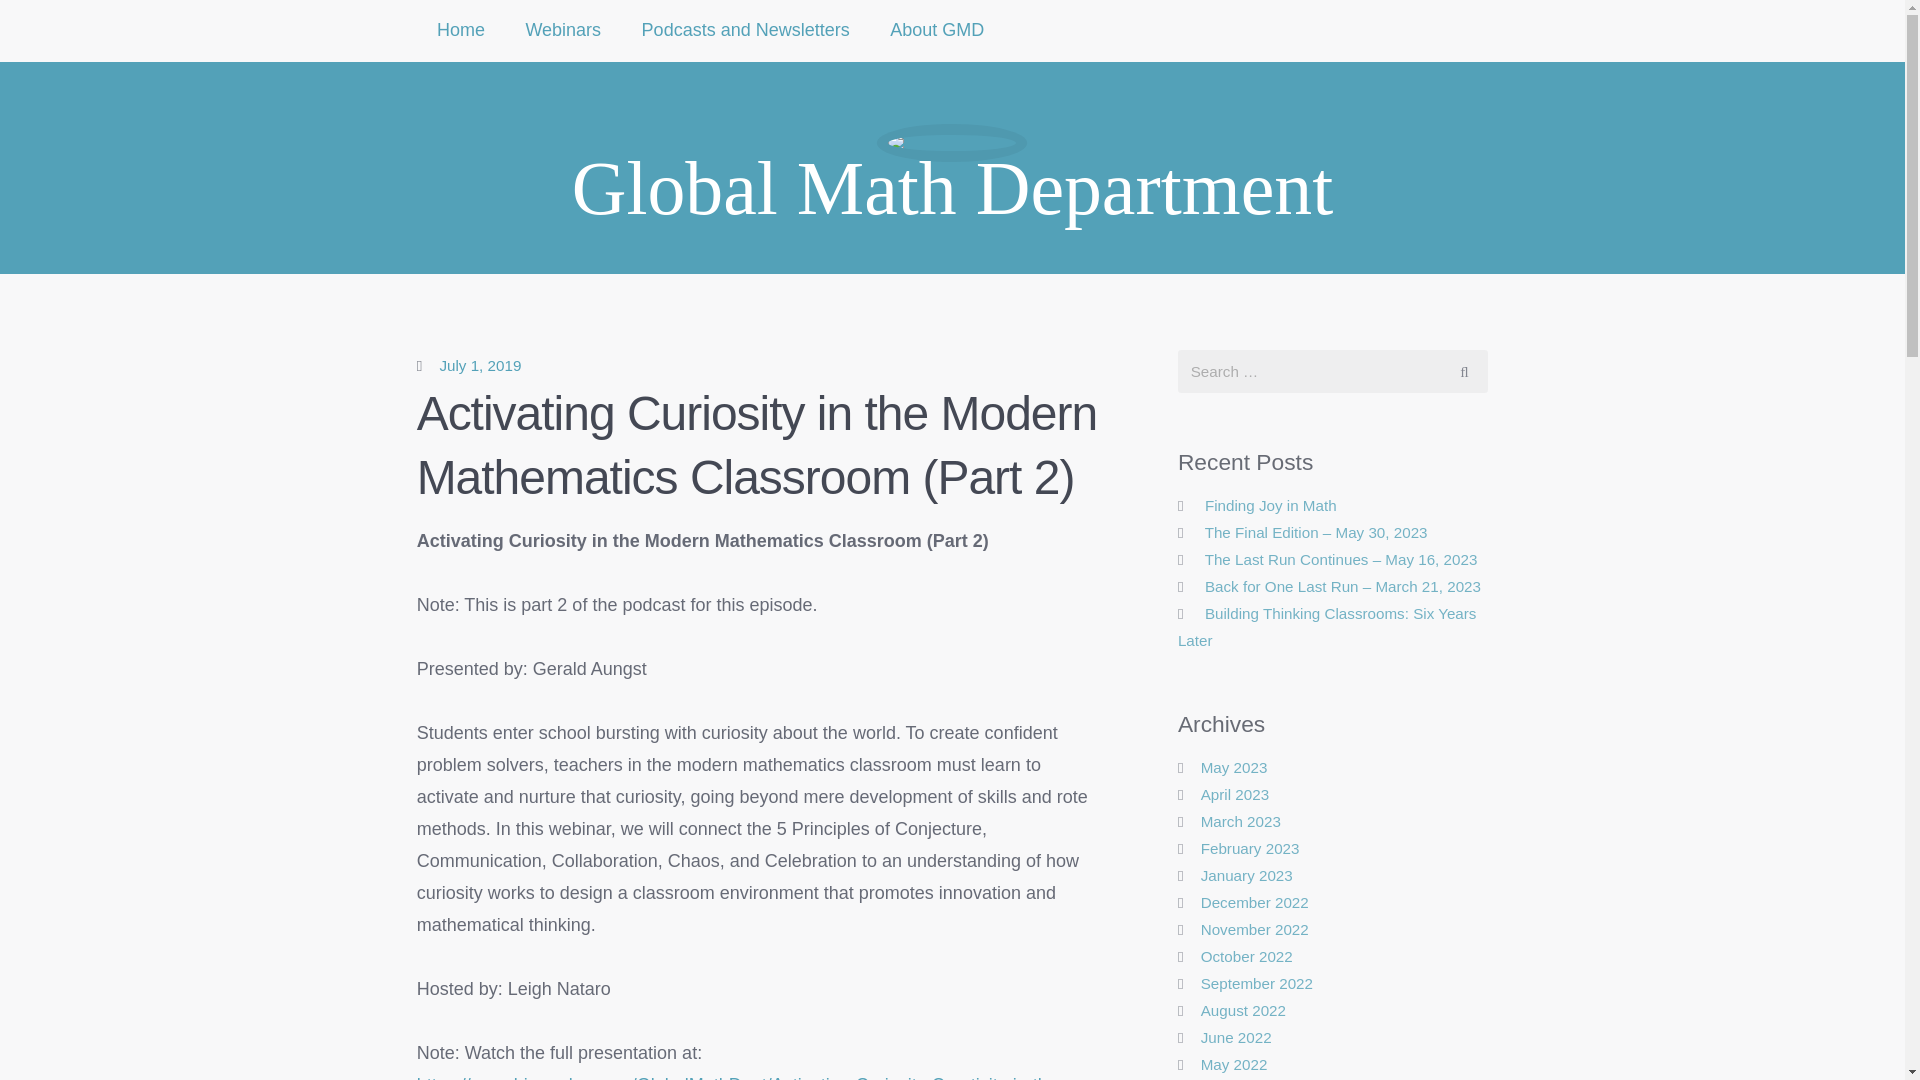 This screenshot has height=1080, width=1920. Describe the element at coordinates (952, 180) in the screenshot. I see `Global Math Department` at that location.